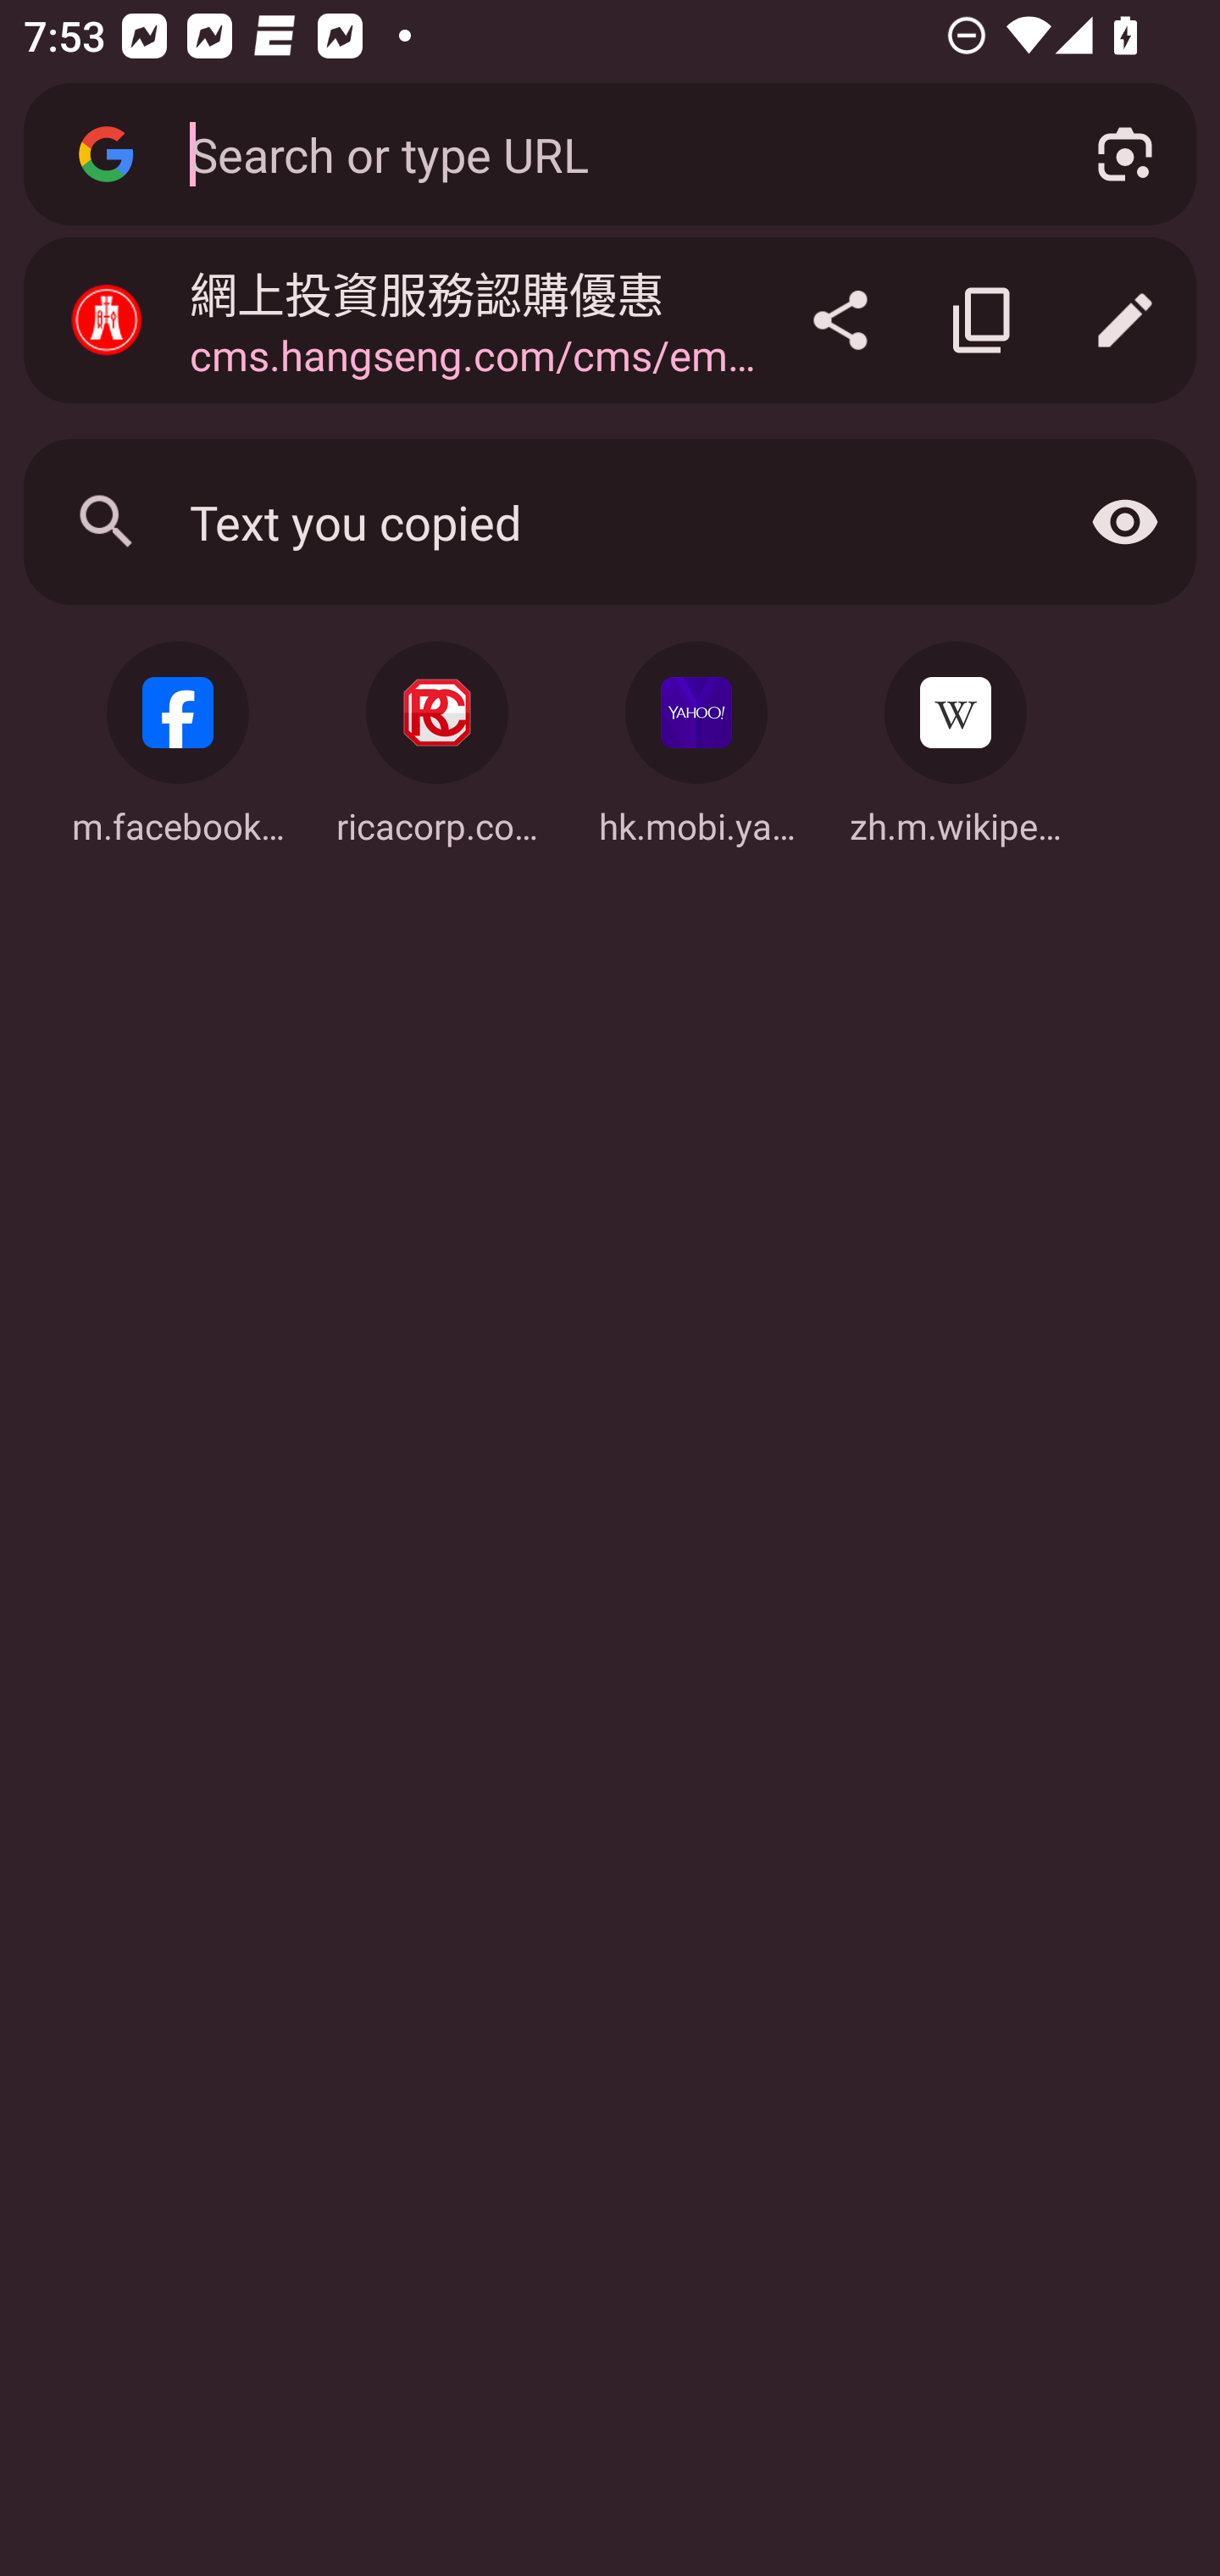  What do you see at coordinates (610, 521) in the screenshot?
I see `Text you copied Show clipboard contents` at bounding box center [610, 521].